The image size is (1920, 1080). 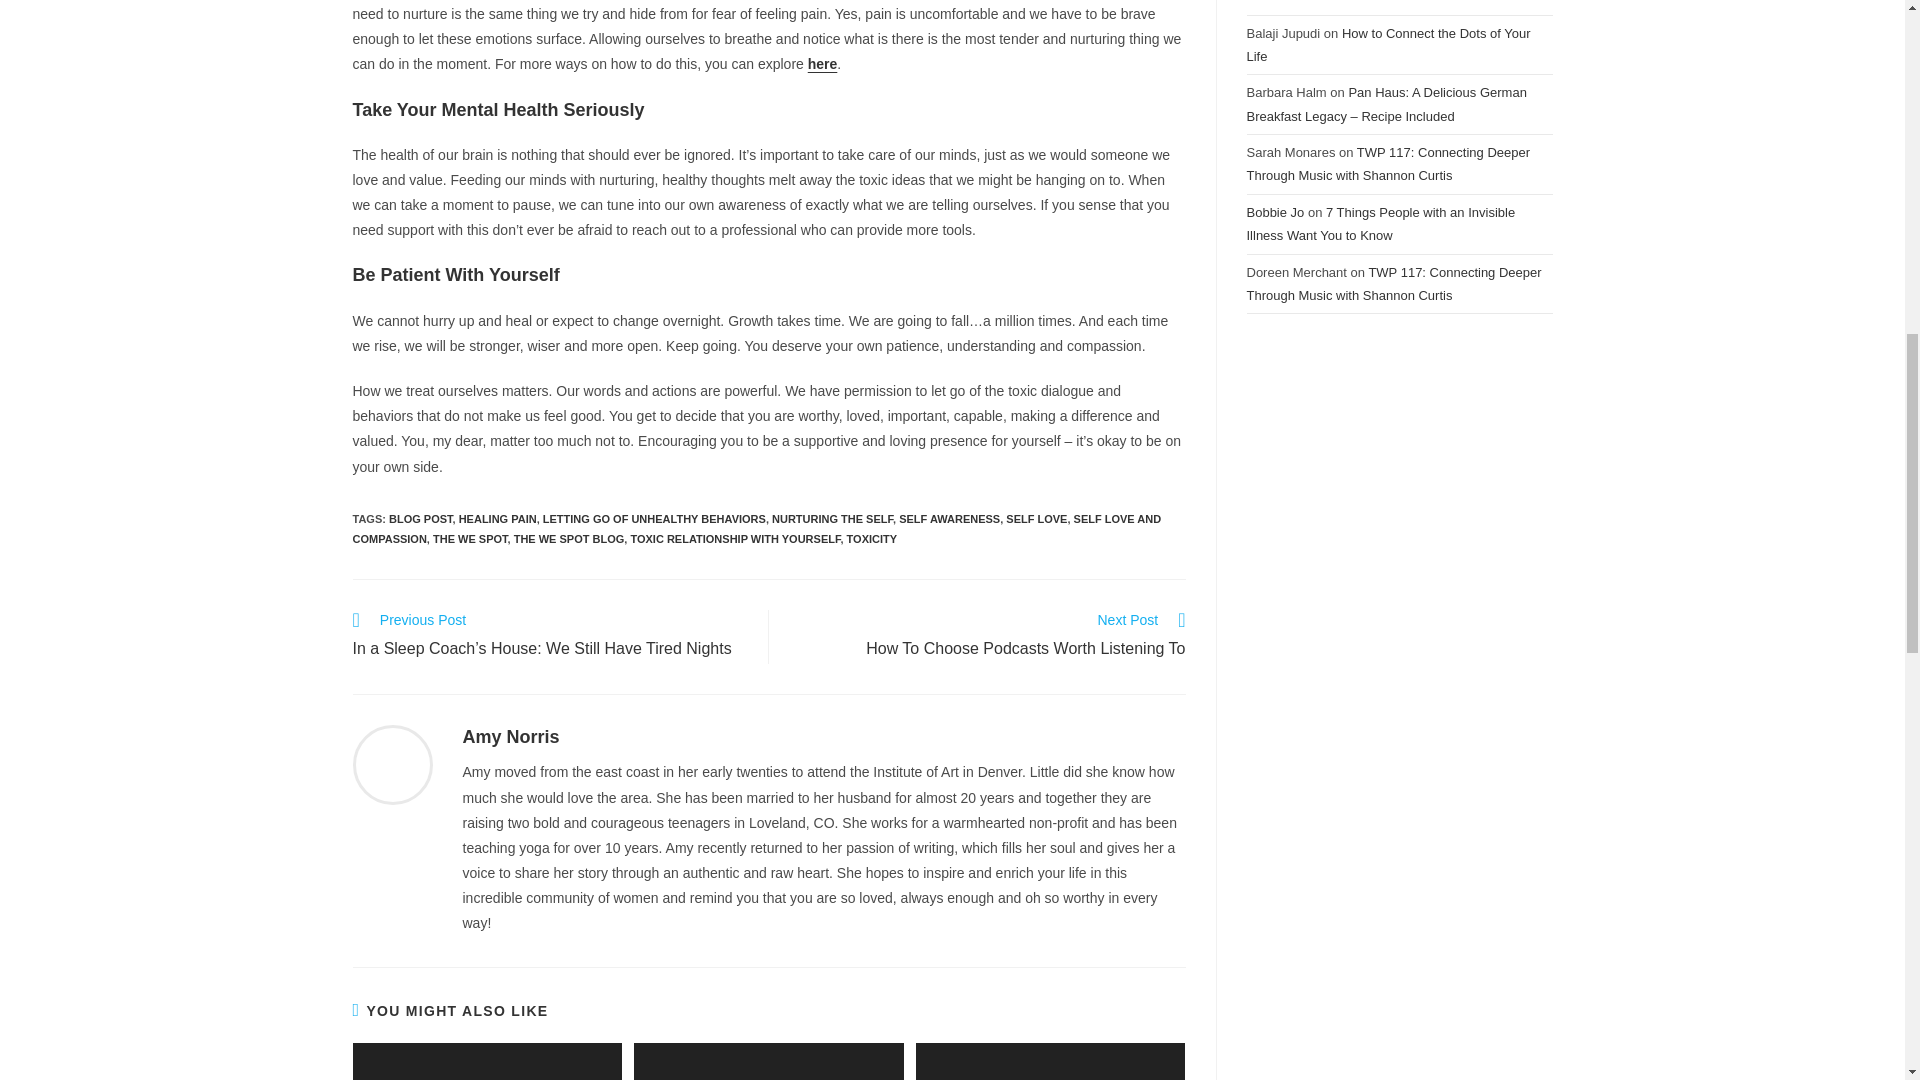 I want to click on Amy Norris, so click(x=822, y=64).